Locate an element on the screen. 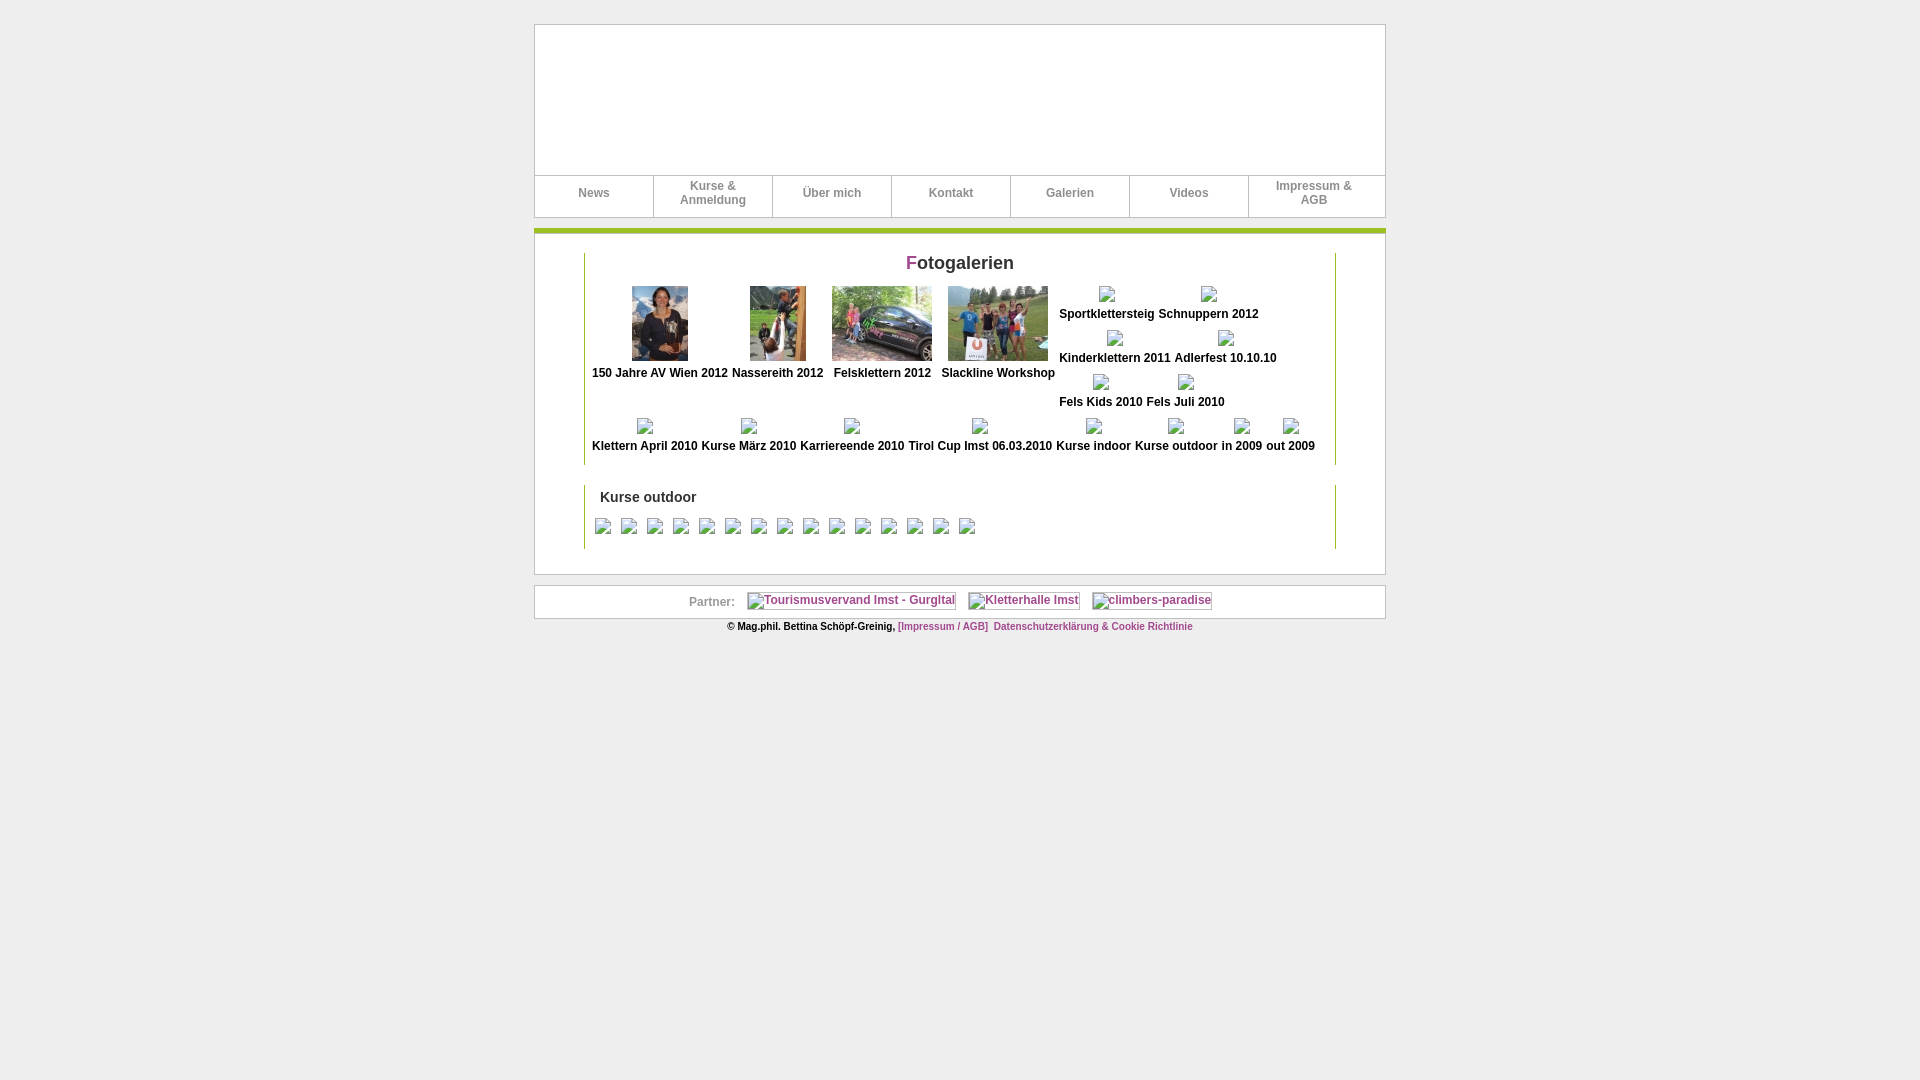 This screenshot has width=1920, height=1080. Kurse indoor is located at coordinates (1094, 440).